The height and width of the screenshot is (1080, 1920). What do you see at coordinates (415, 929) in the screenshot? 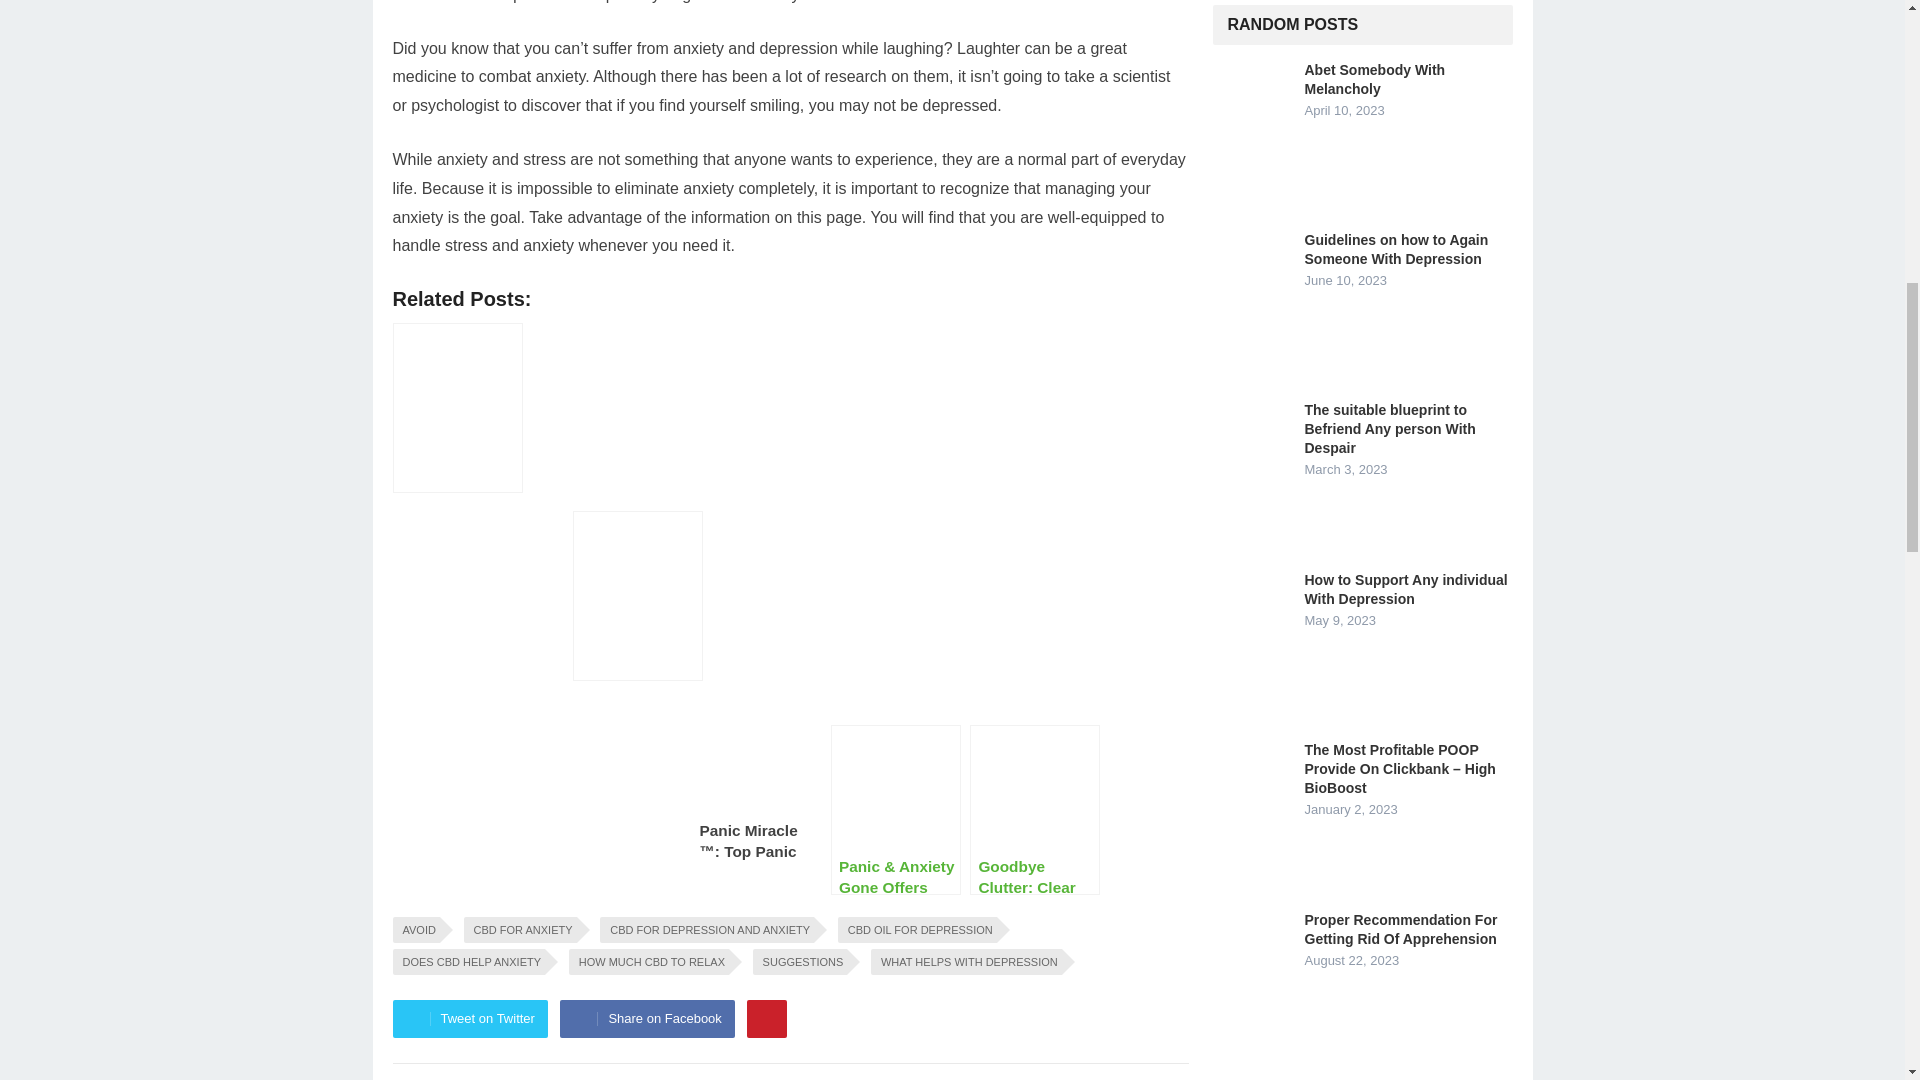
I see `AVOID` at bounding box center [415, 929].